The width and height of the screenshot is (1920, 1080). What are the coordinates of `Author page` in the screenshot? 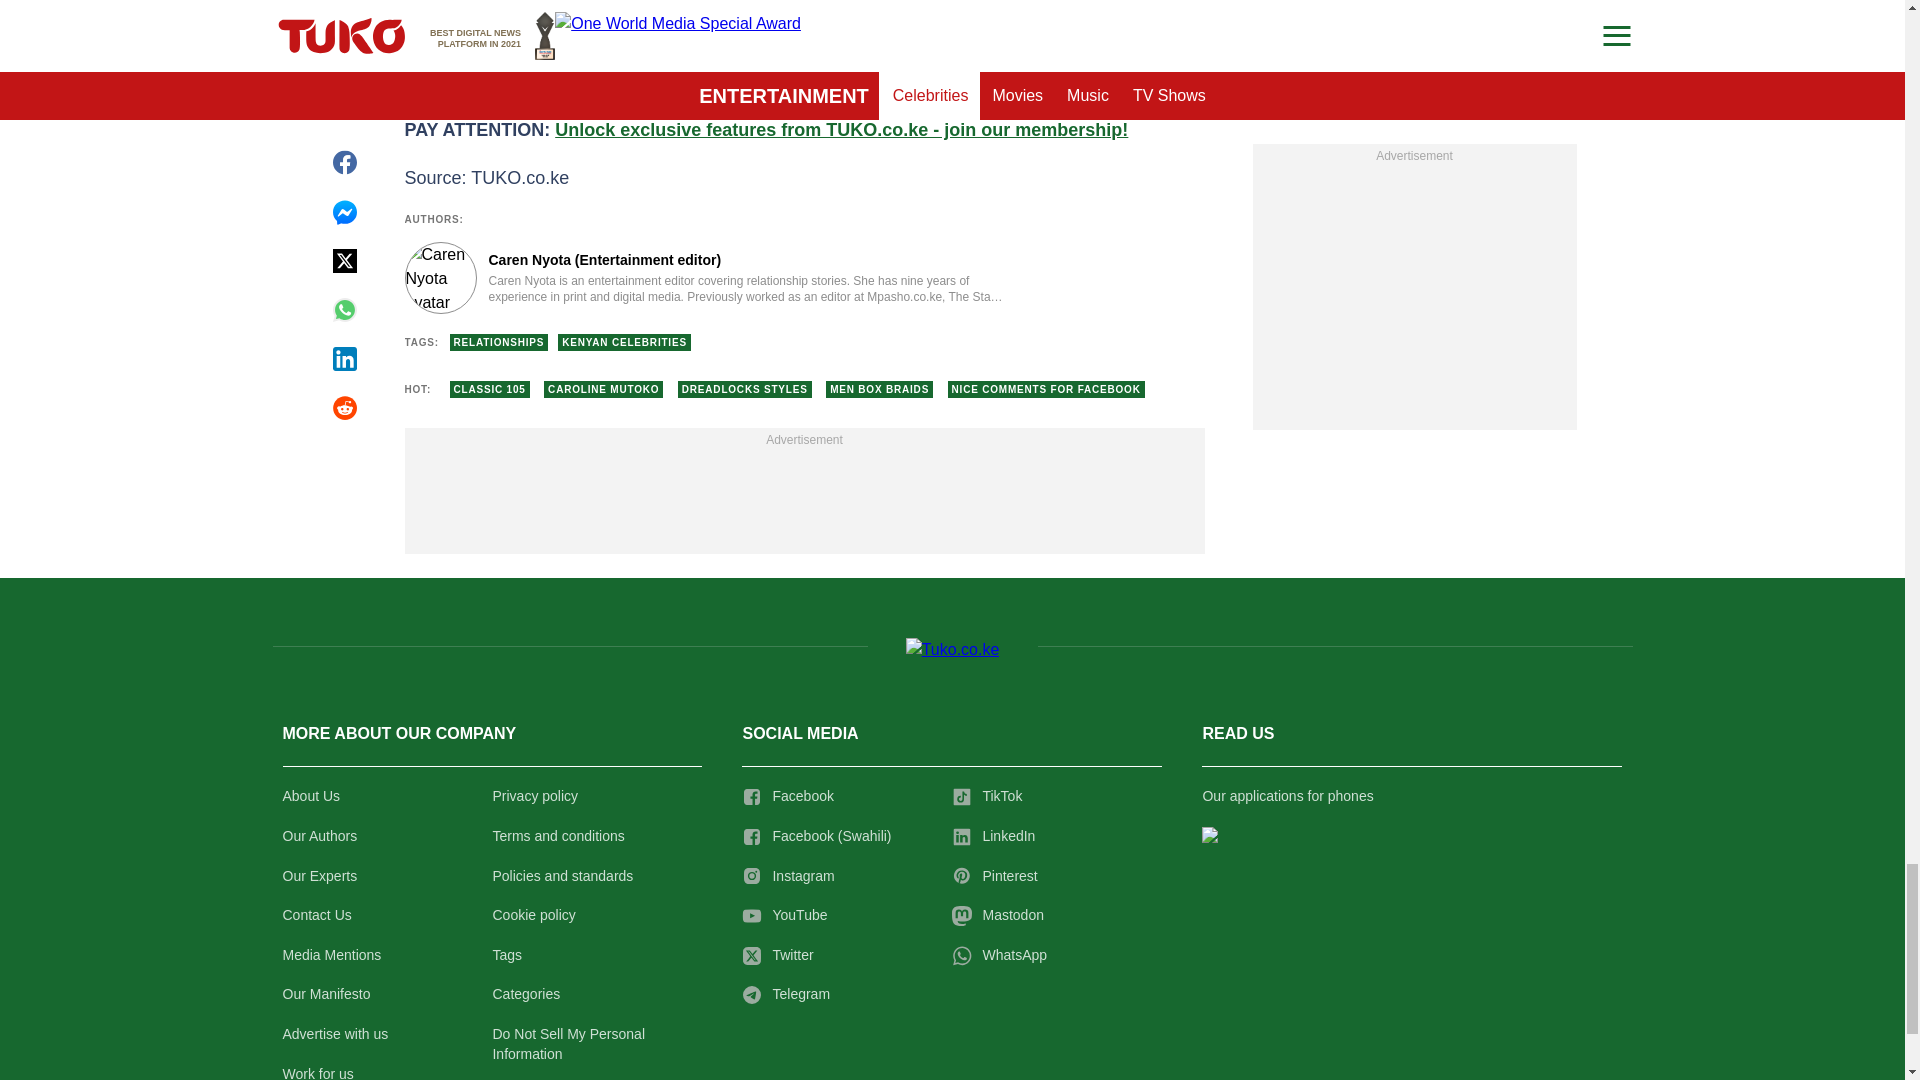 It's located at (704, 278).